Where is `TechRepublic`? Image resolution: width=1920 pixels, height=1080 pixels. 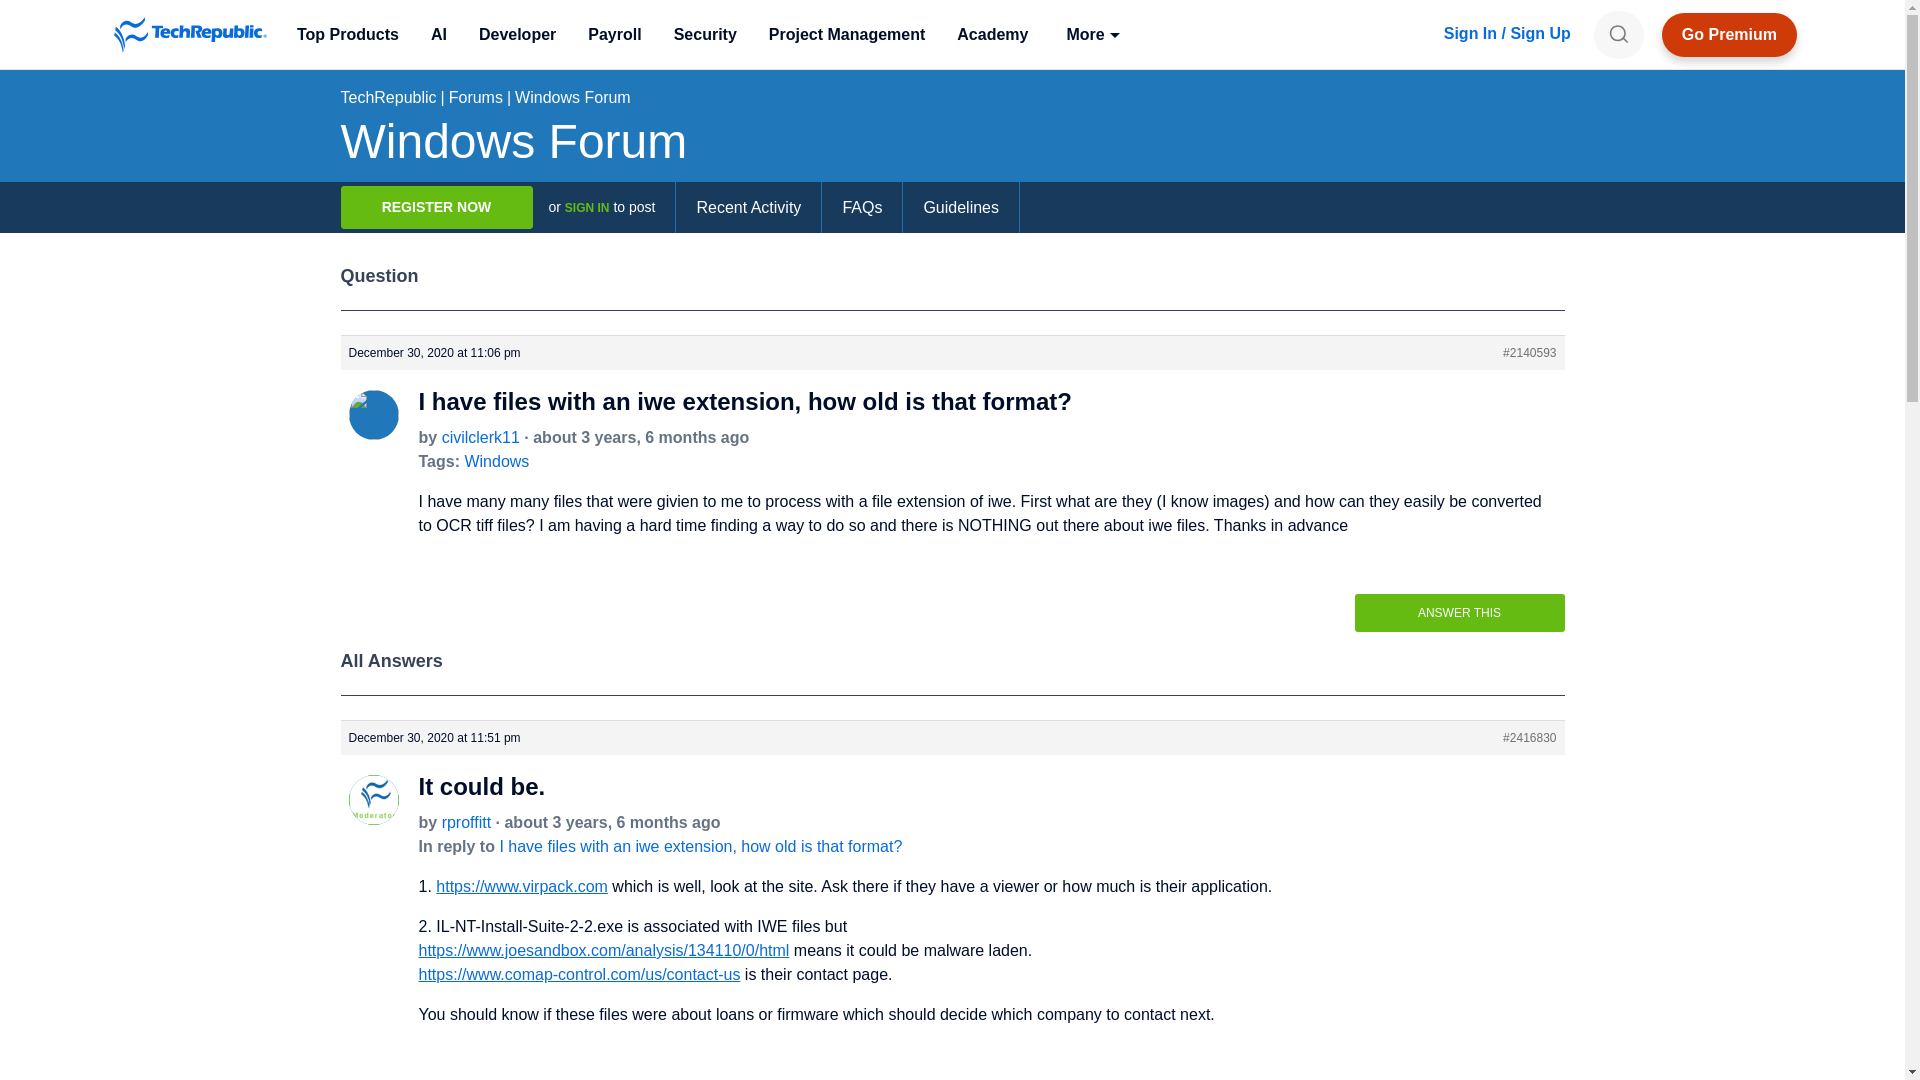 TechRepublic is located at coordinates (190, 34).